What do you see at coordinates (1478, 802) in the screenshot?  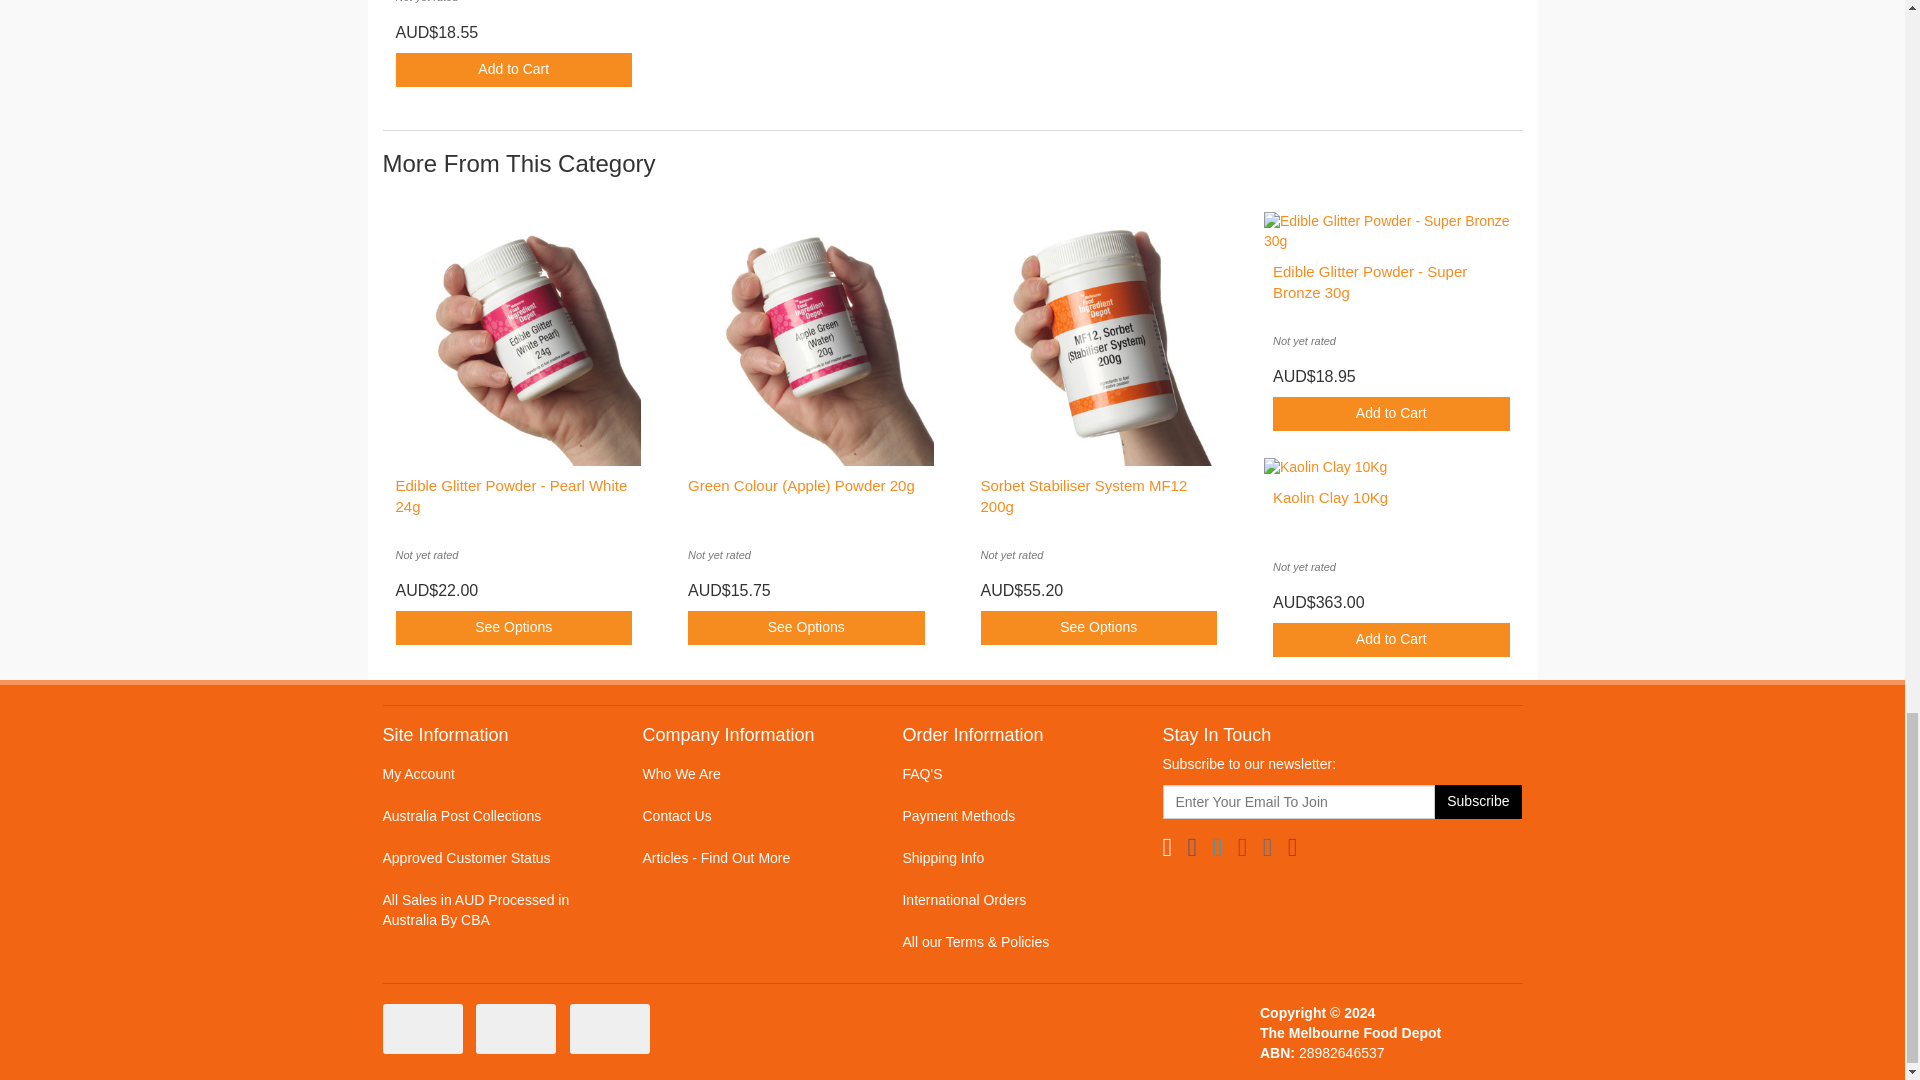 I see `Subscribe` at bounding box center [1478, 802].